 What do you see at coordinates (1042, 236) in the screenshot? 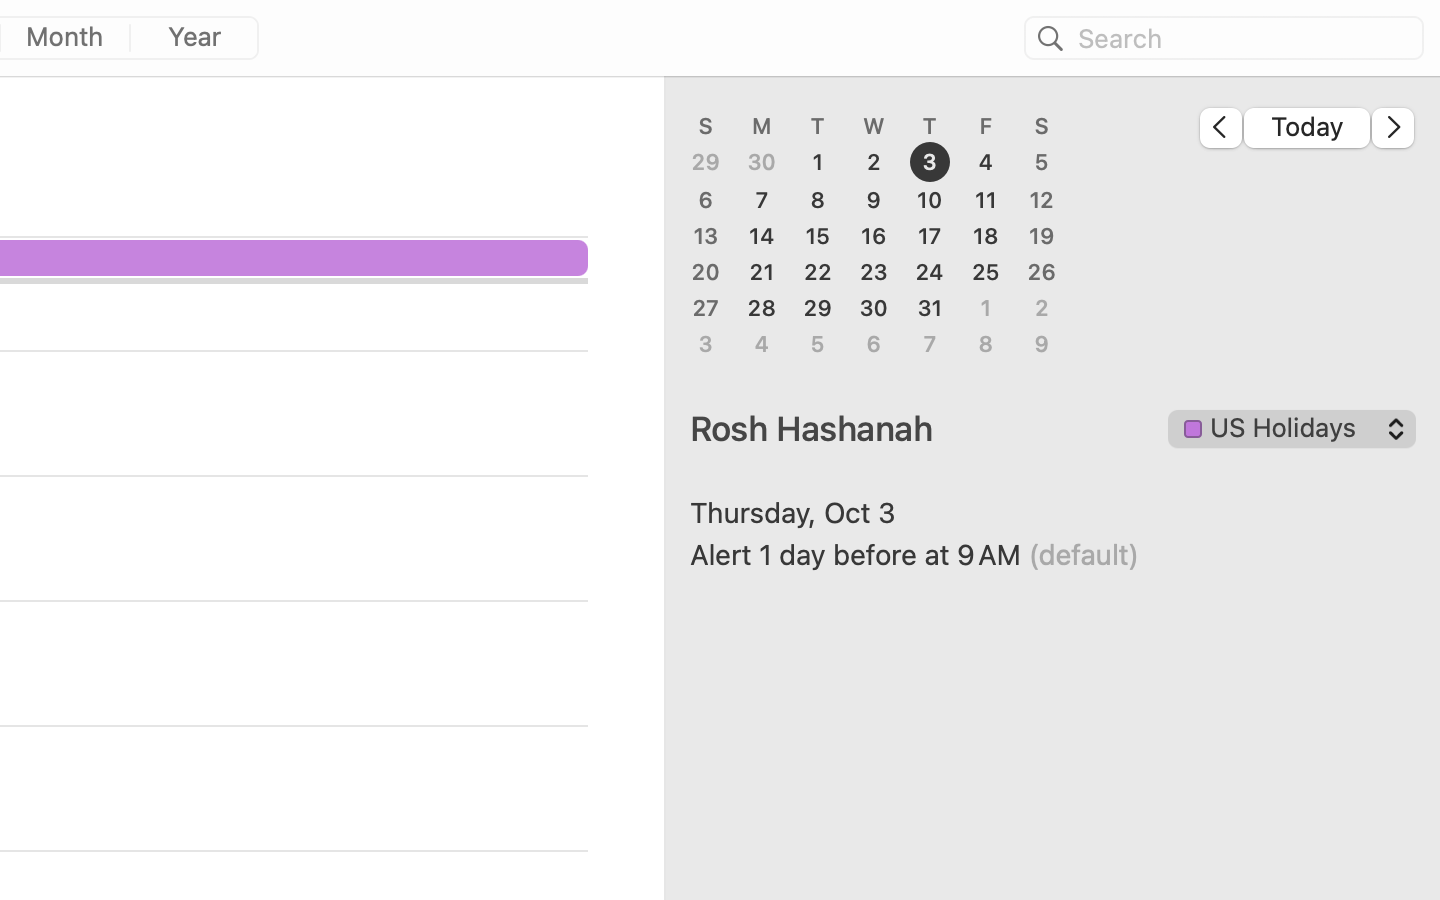
I see `19` at bounding box center [1042, 236].